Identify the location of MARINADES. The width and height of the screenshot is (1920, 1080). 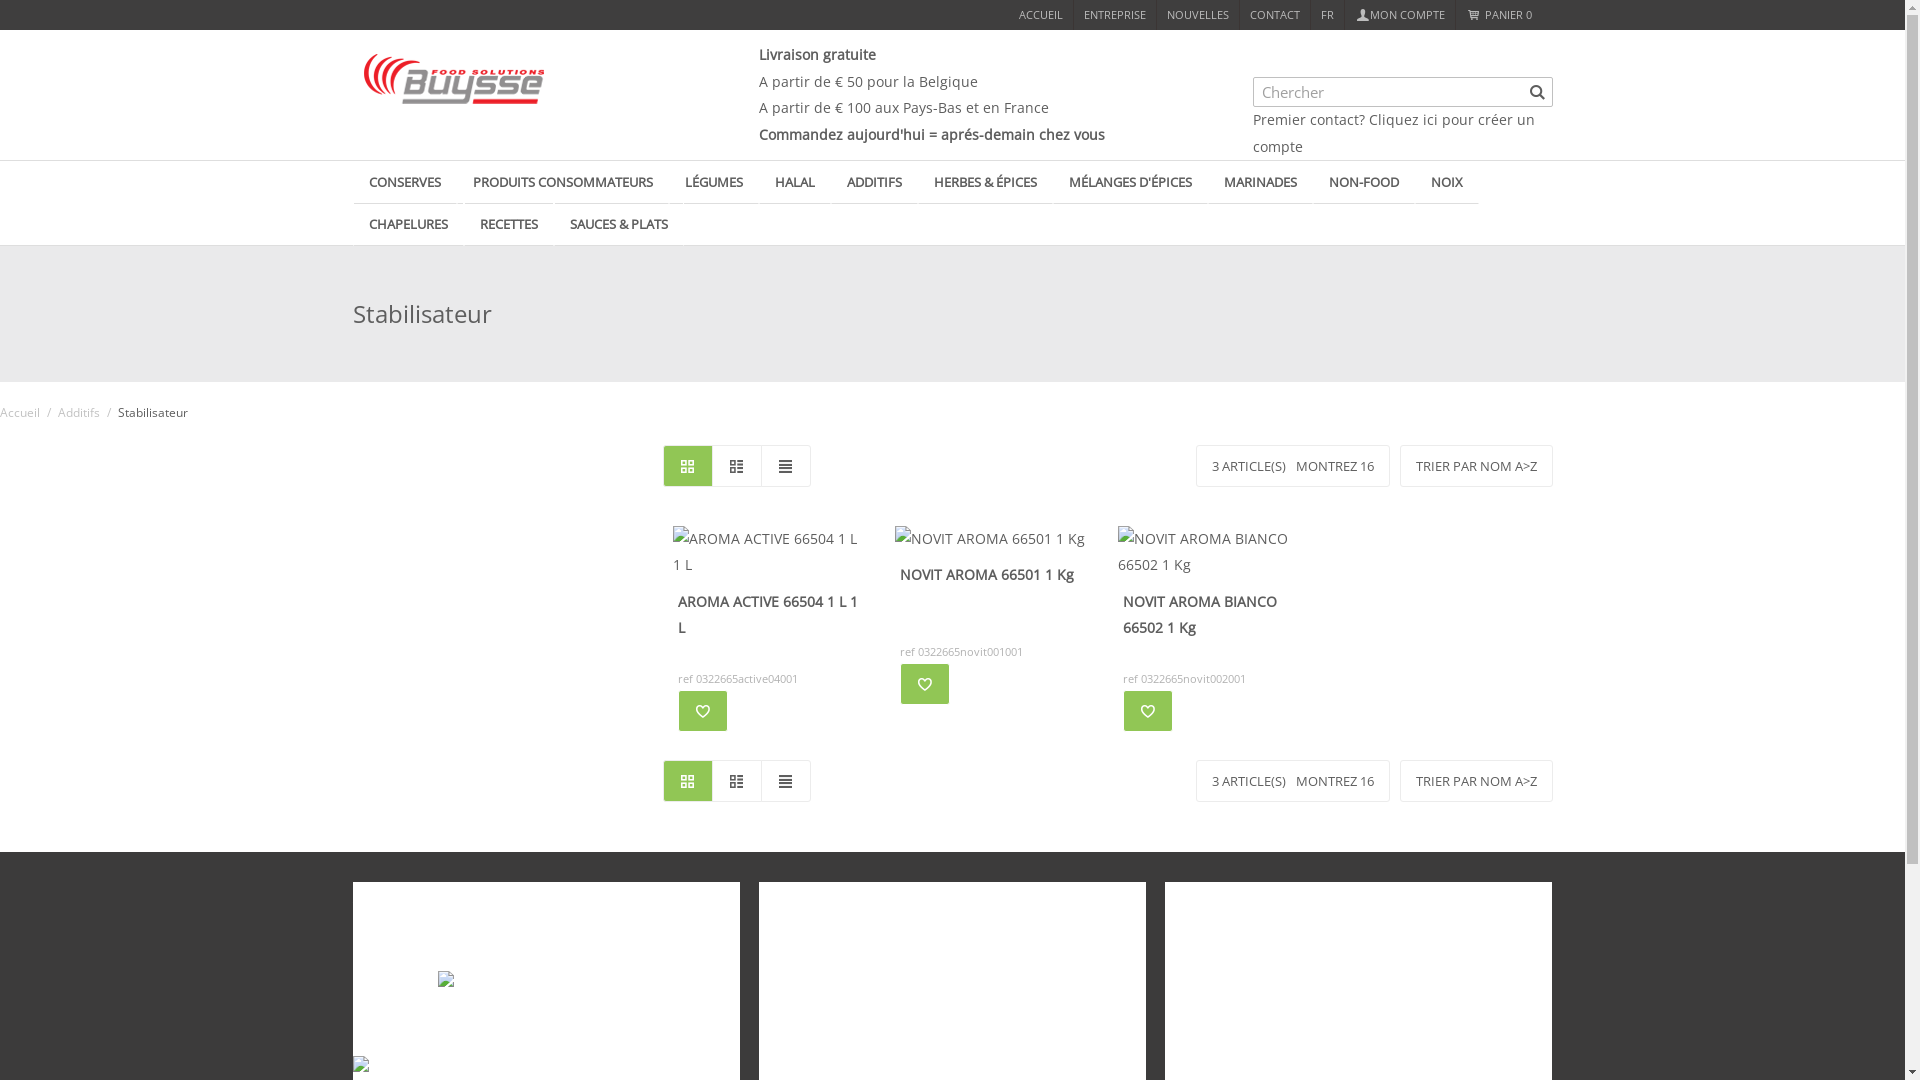
(1260, 182).